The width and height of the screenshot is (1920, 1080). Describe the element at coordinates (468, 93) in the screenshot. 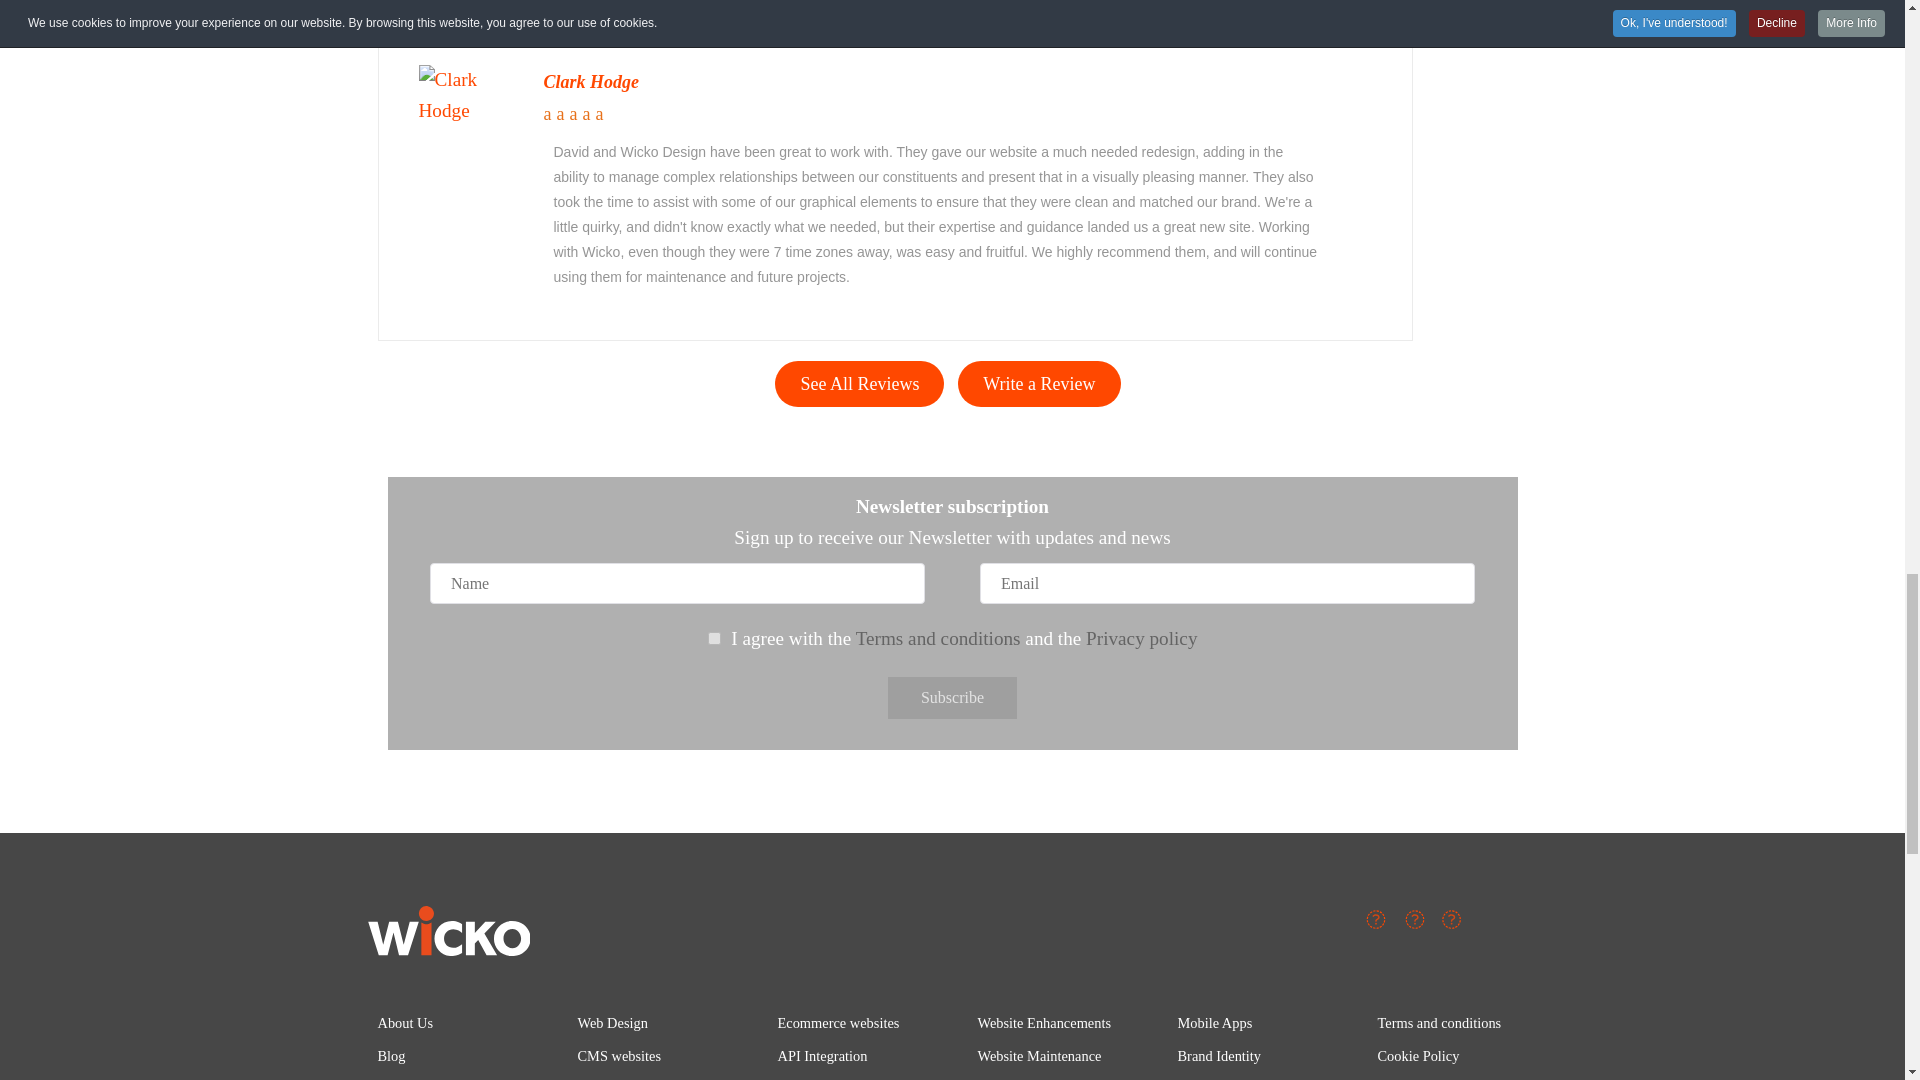

I see `Clark Hodge` at that location.